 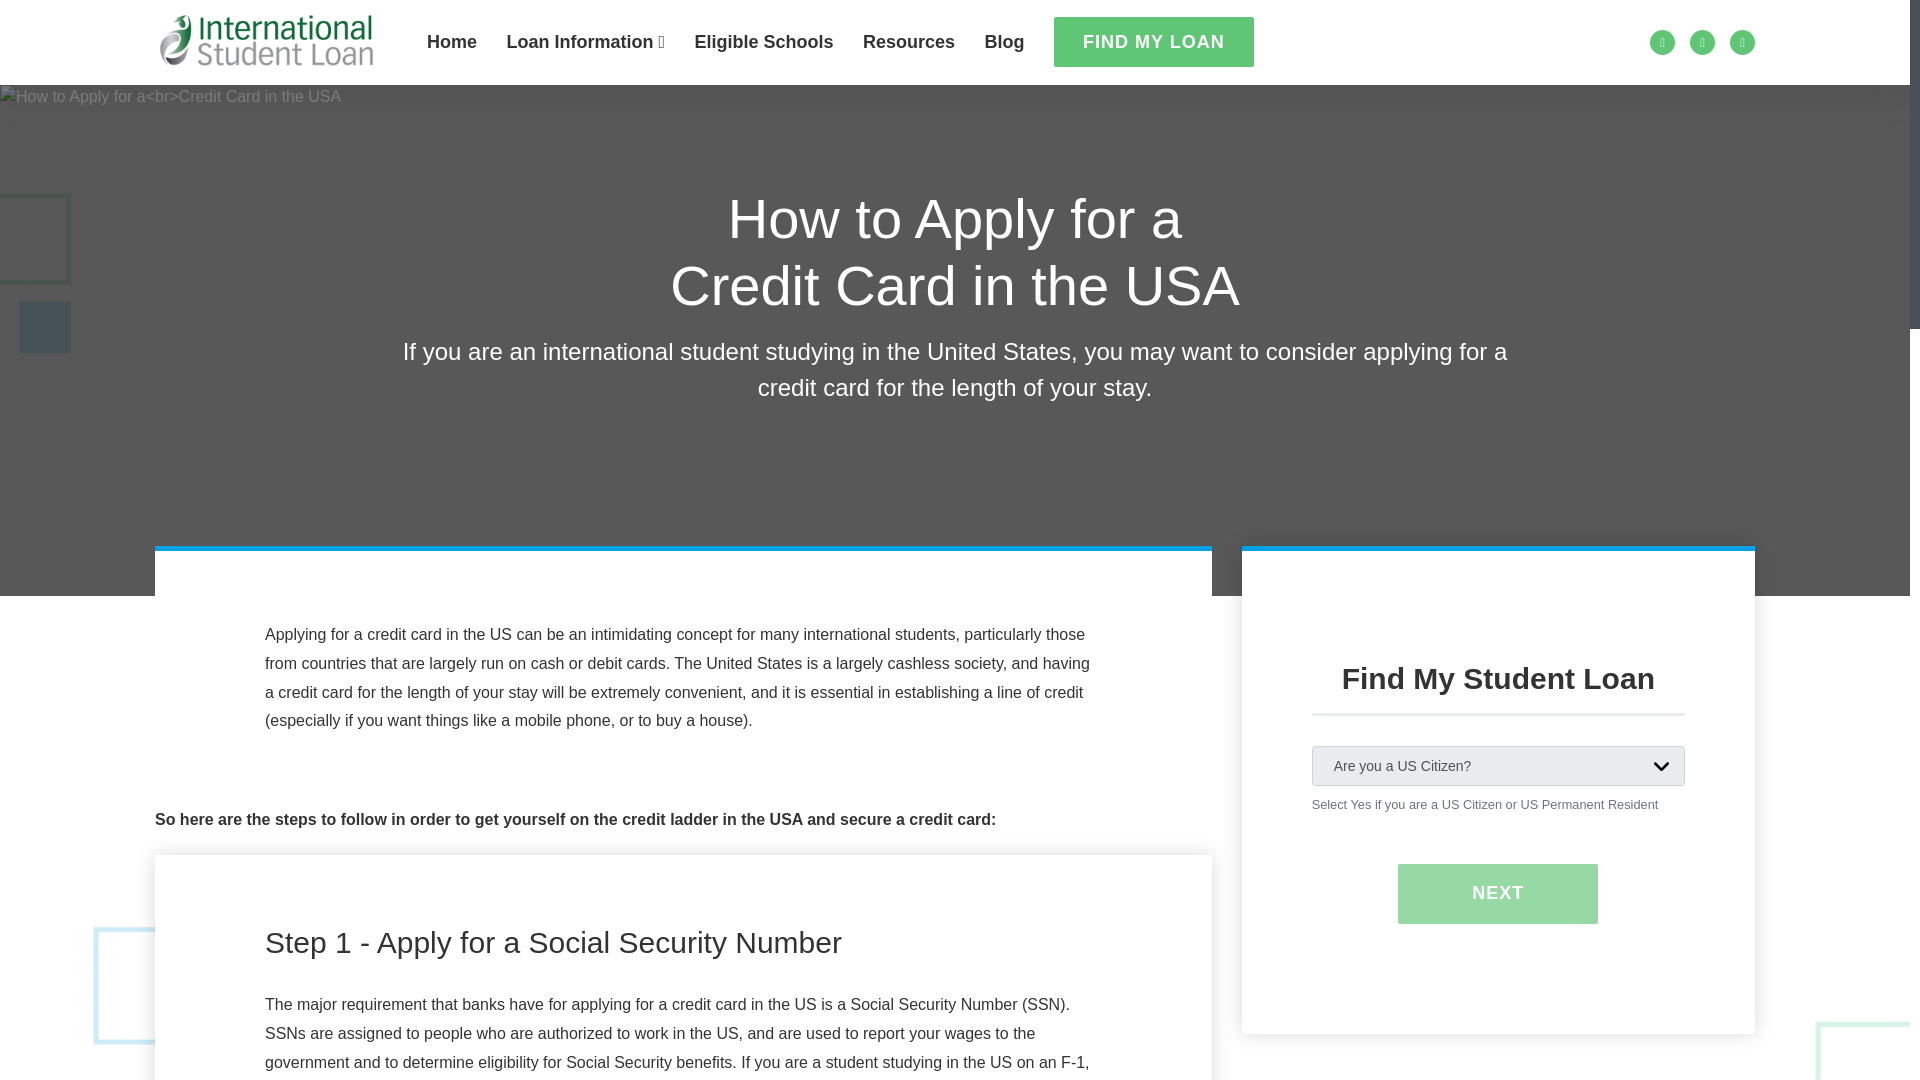 I want to click on Loan Eligible School List , so click(x=763, y=42).